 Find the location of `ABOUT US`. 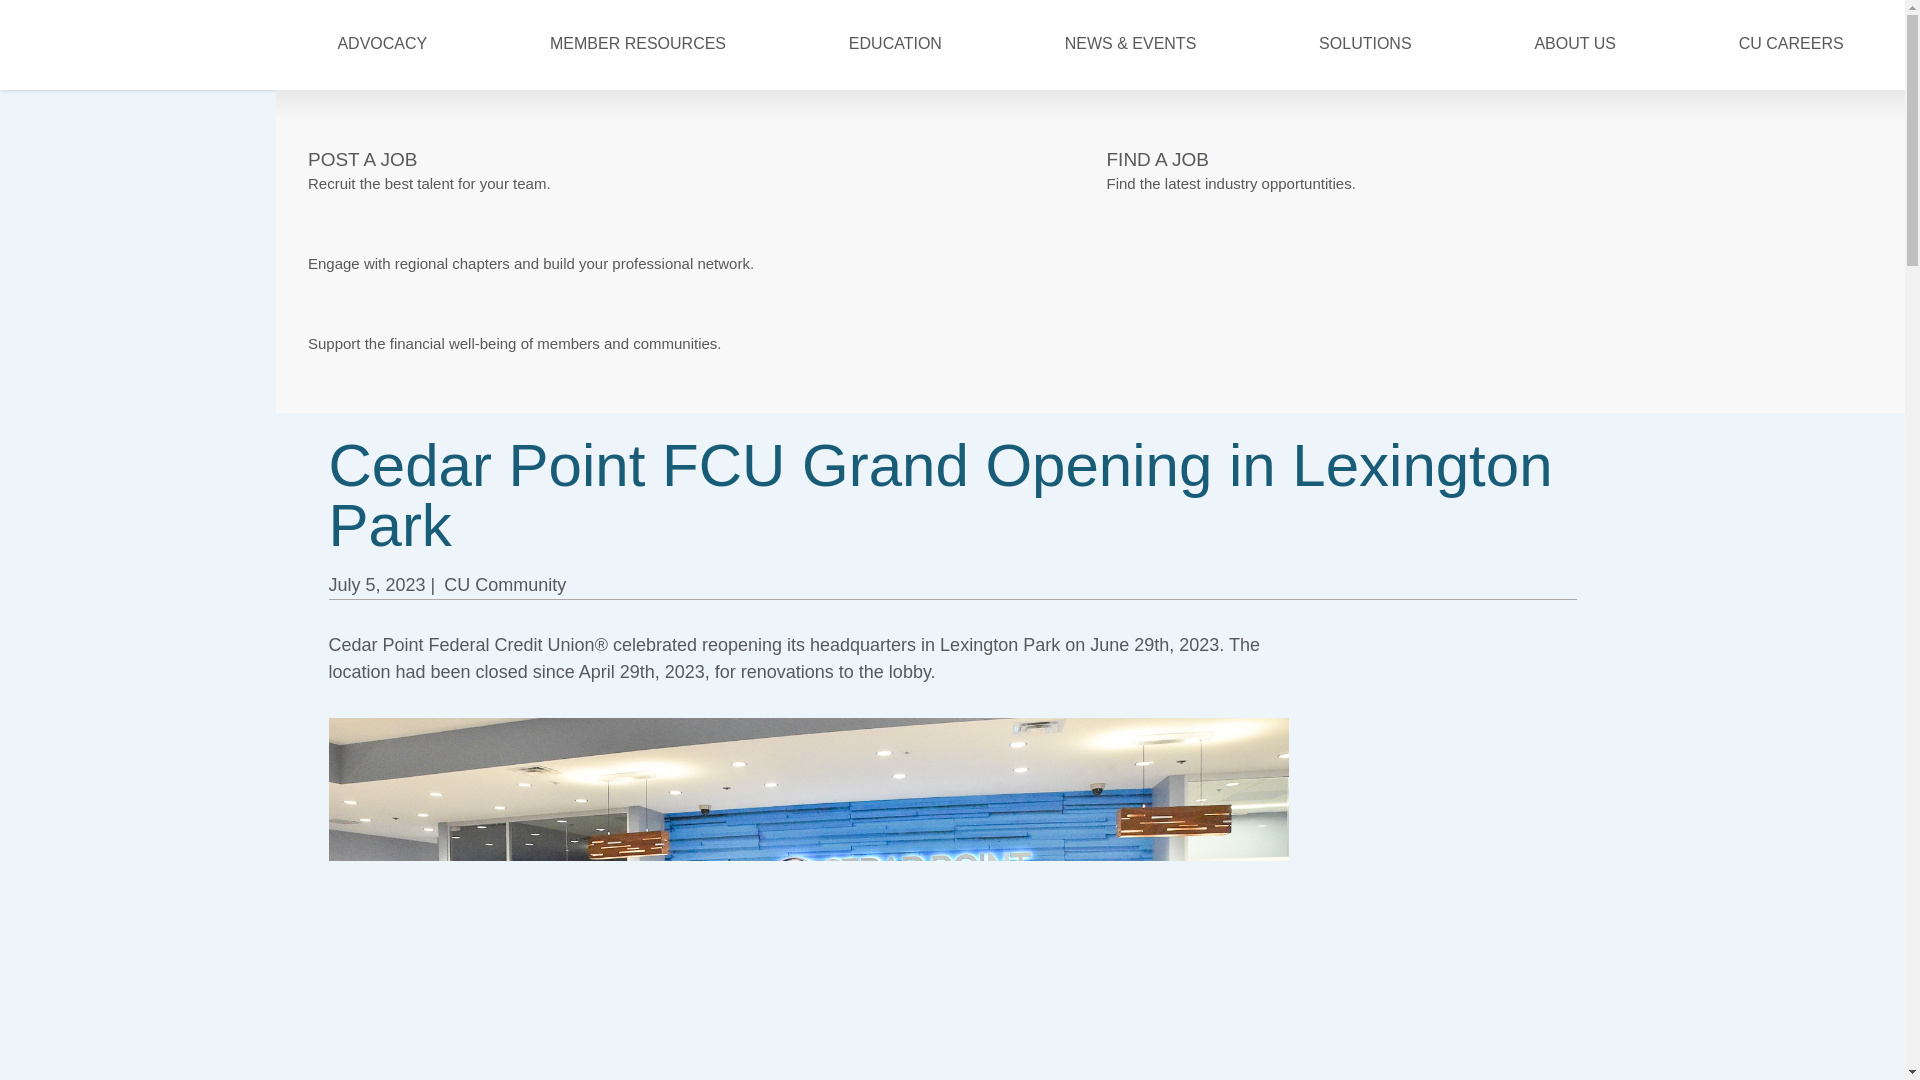

ABOUT US is located at coordinates (1575, 46).